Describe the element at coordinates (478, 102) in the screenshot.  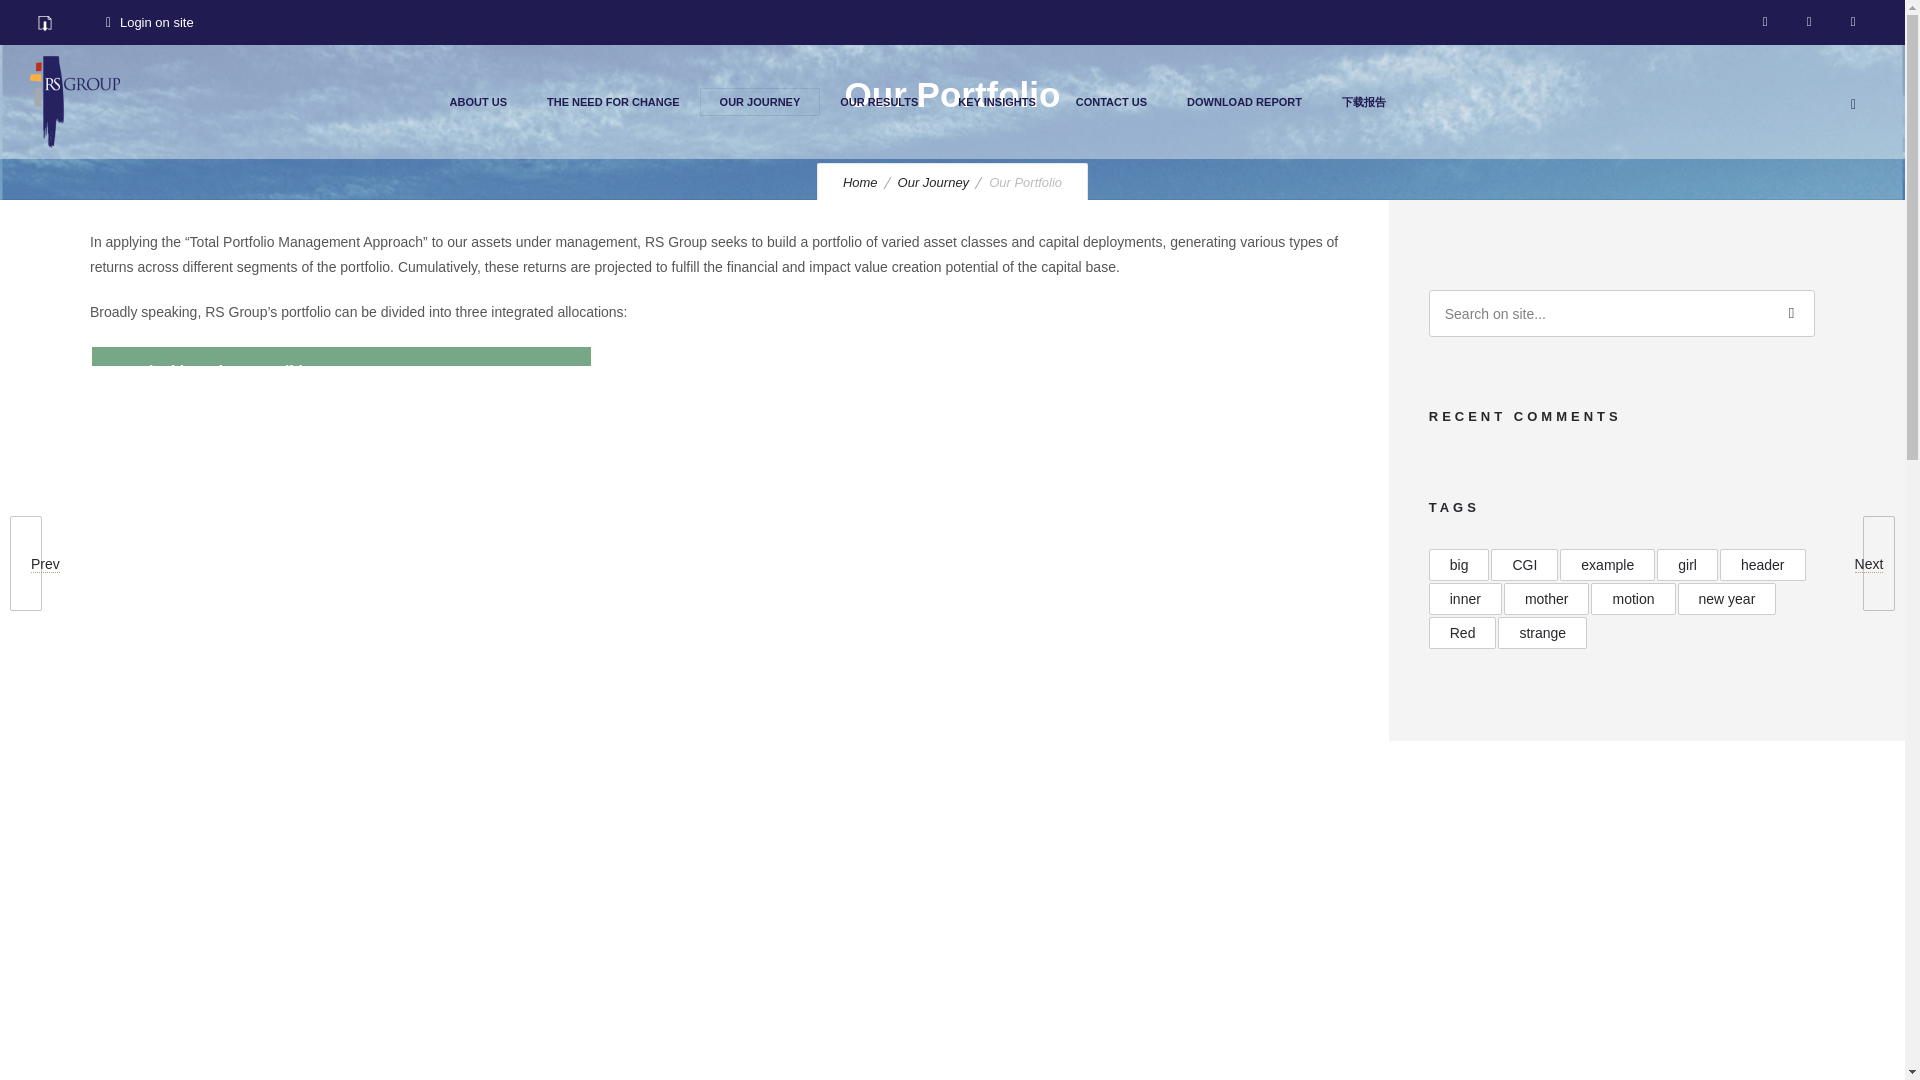
I see `ABOUT US` at that location.